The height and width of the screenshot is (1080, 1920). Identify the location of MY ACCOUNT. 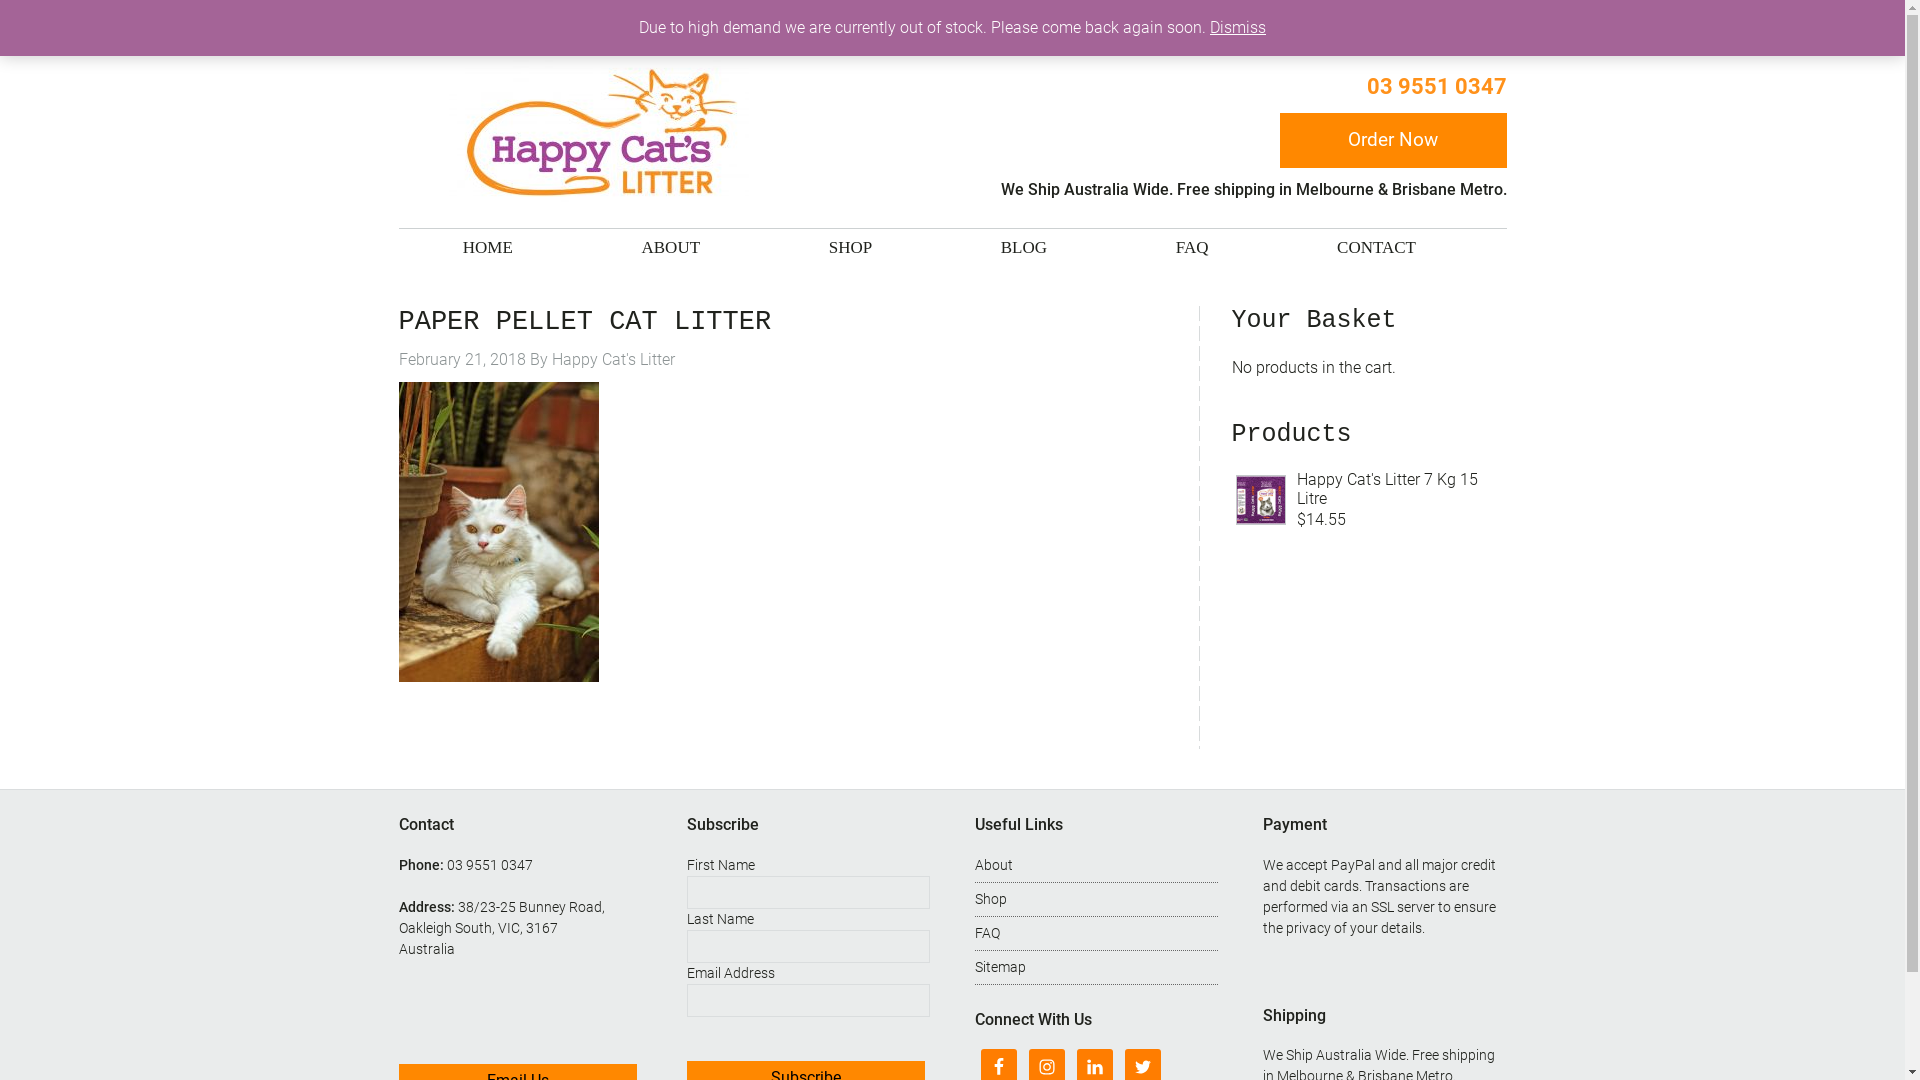
(1081, 20).